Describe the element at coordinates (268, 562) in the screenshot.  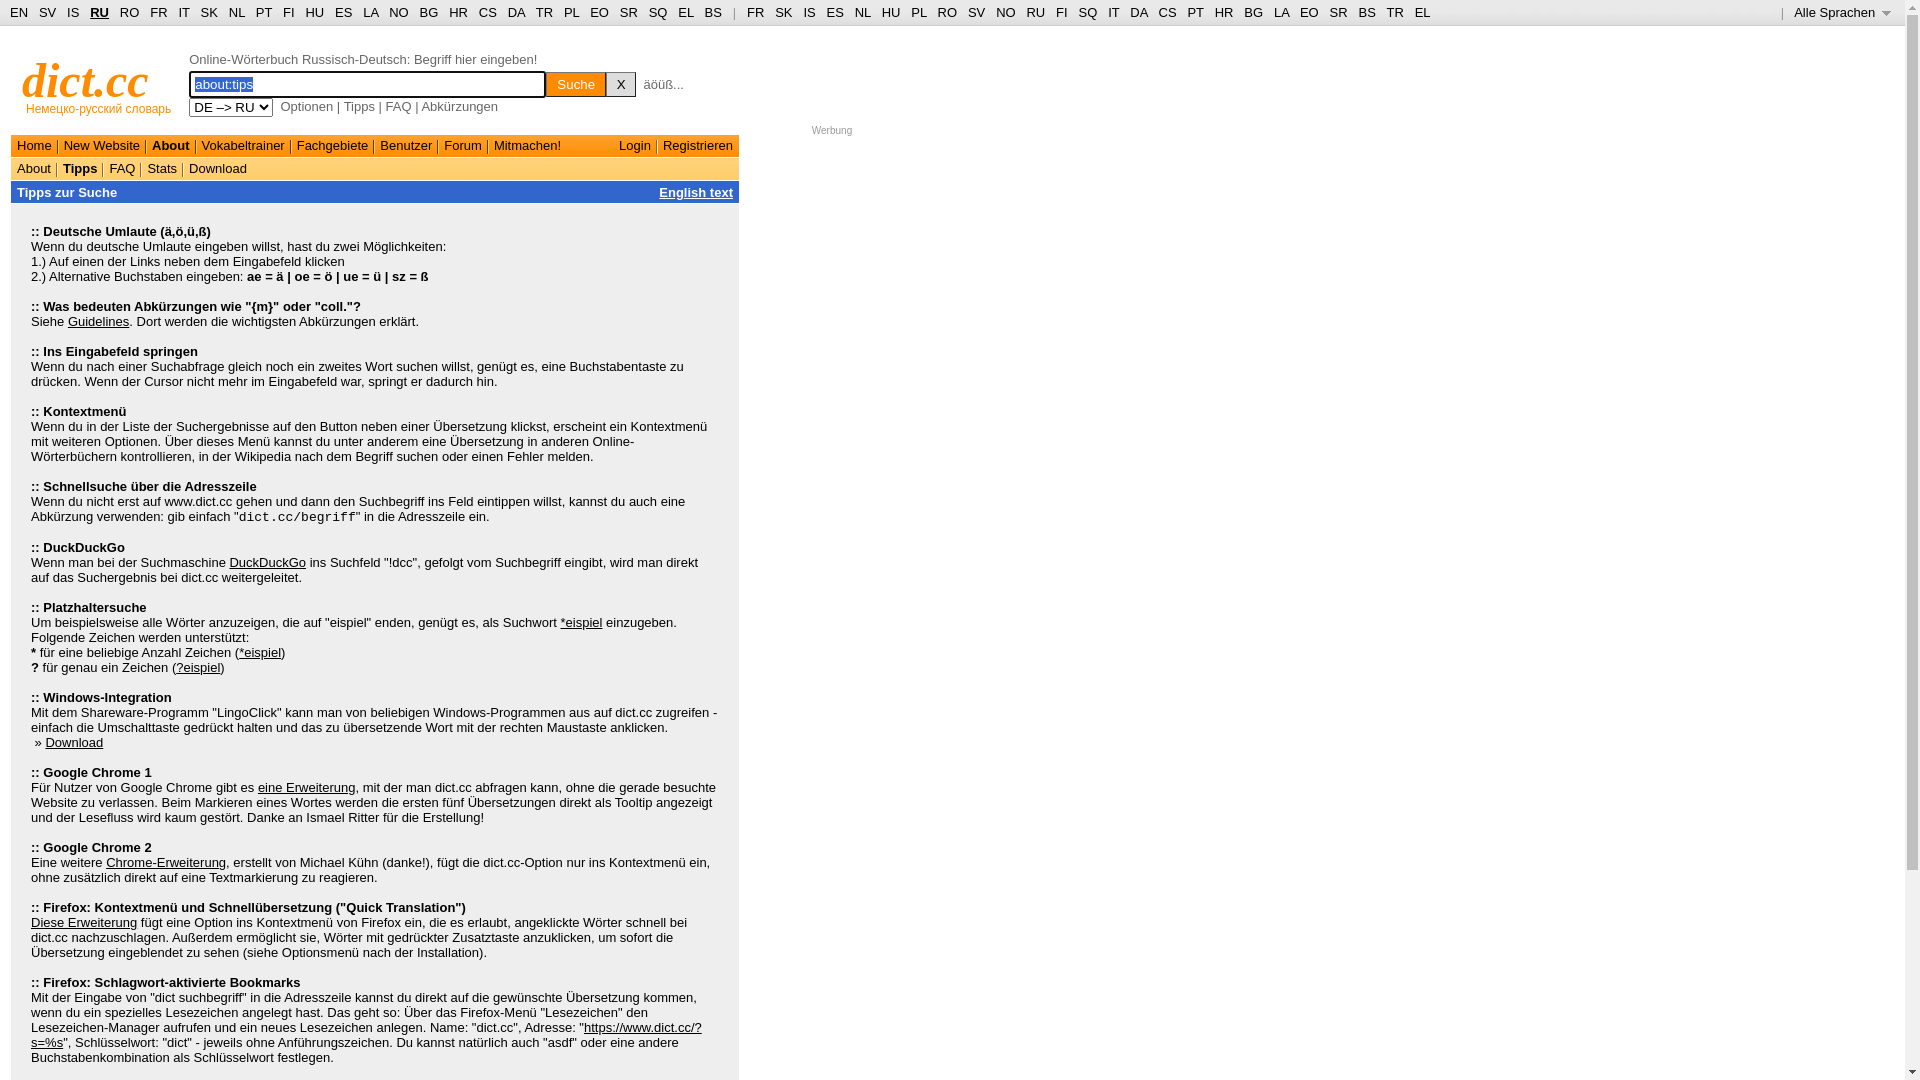
I see `DuckDuckGo` at that location.